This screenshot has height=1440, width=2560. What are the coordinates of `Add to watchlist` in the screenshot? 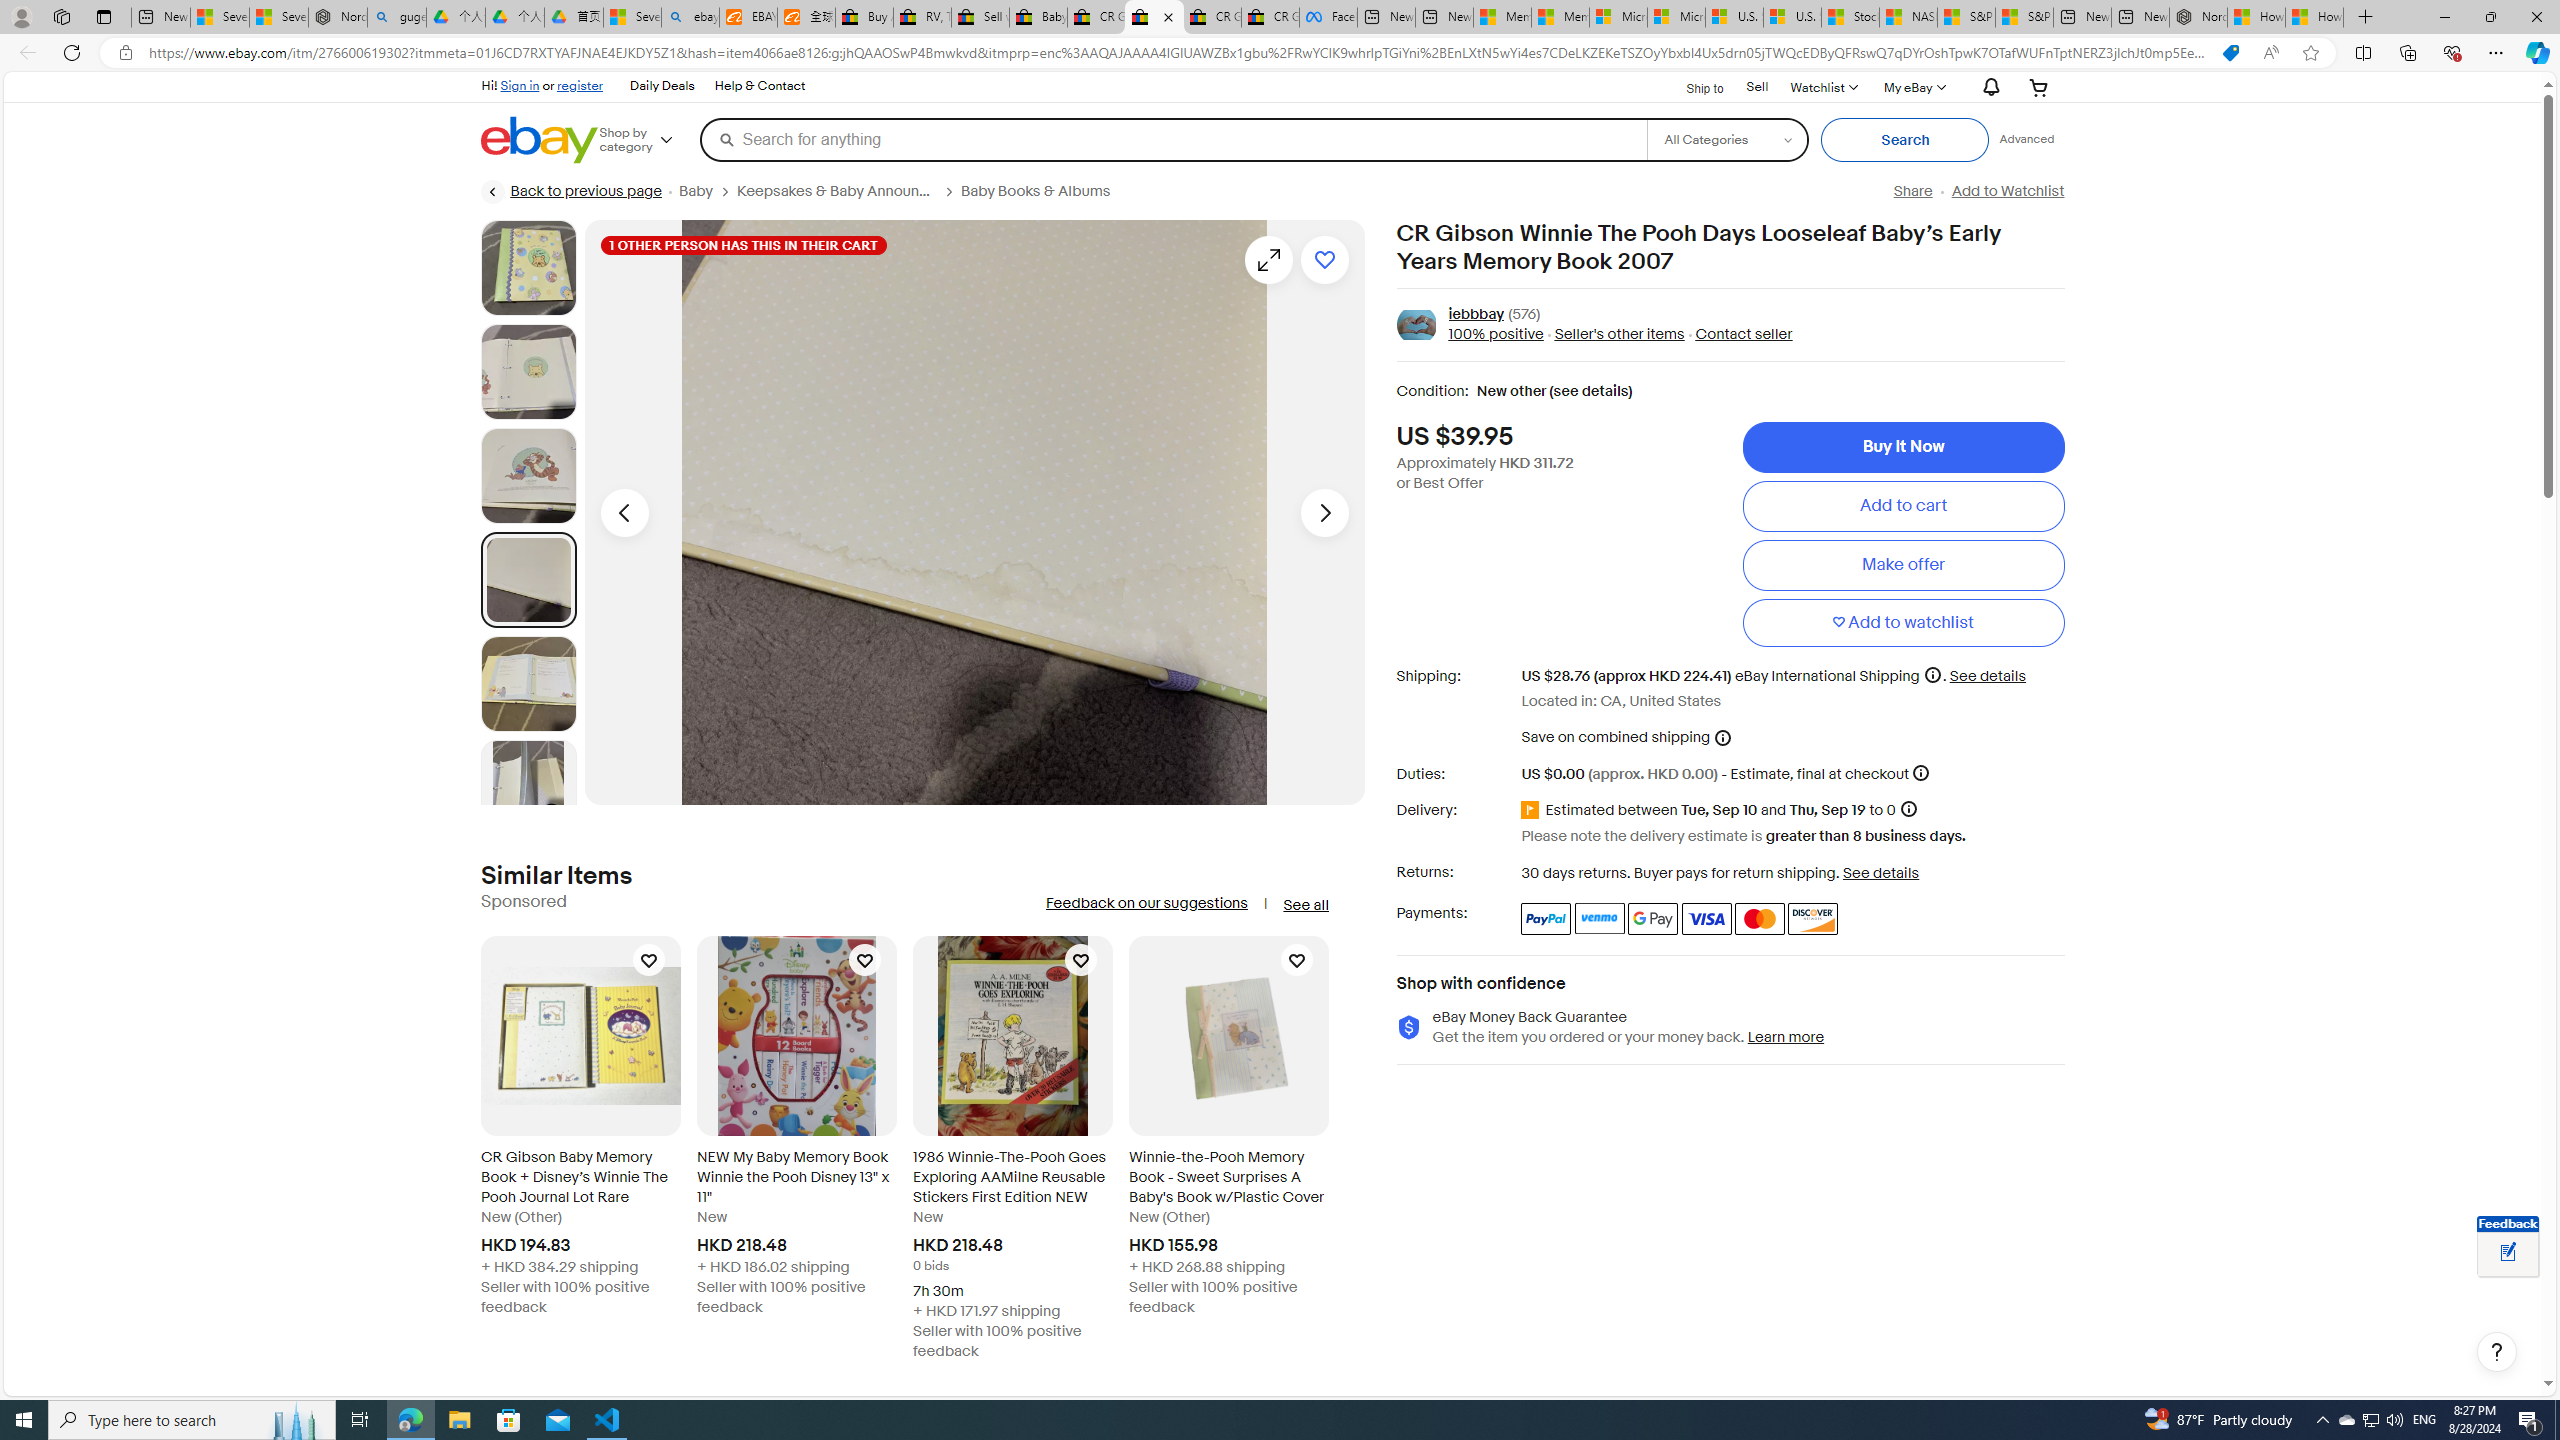 It's located at (1324, 260).